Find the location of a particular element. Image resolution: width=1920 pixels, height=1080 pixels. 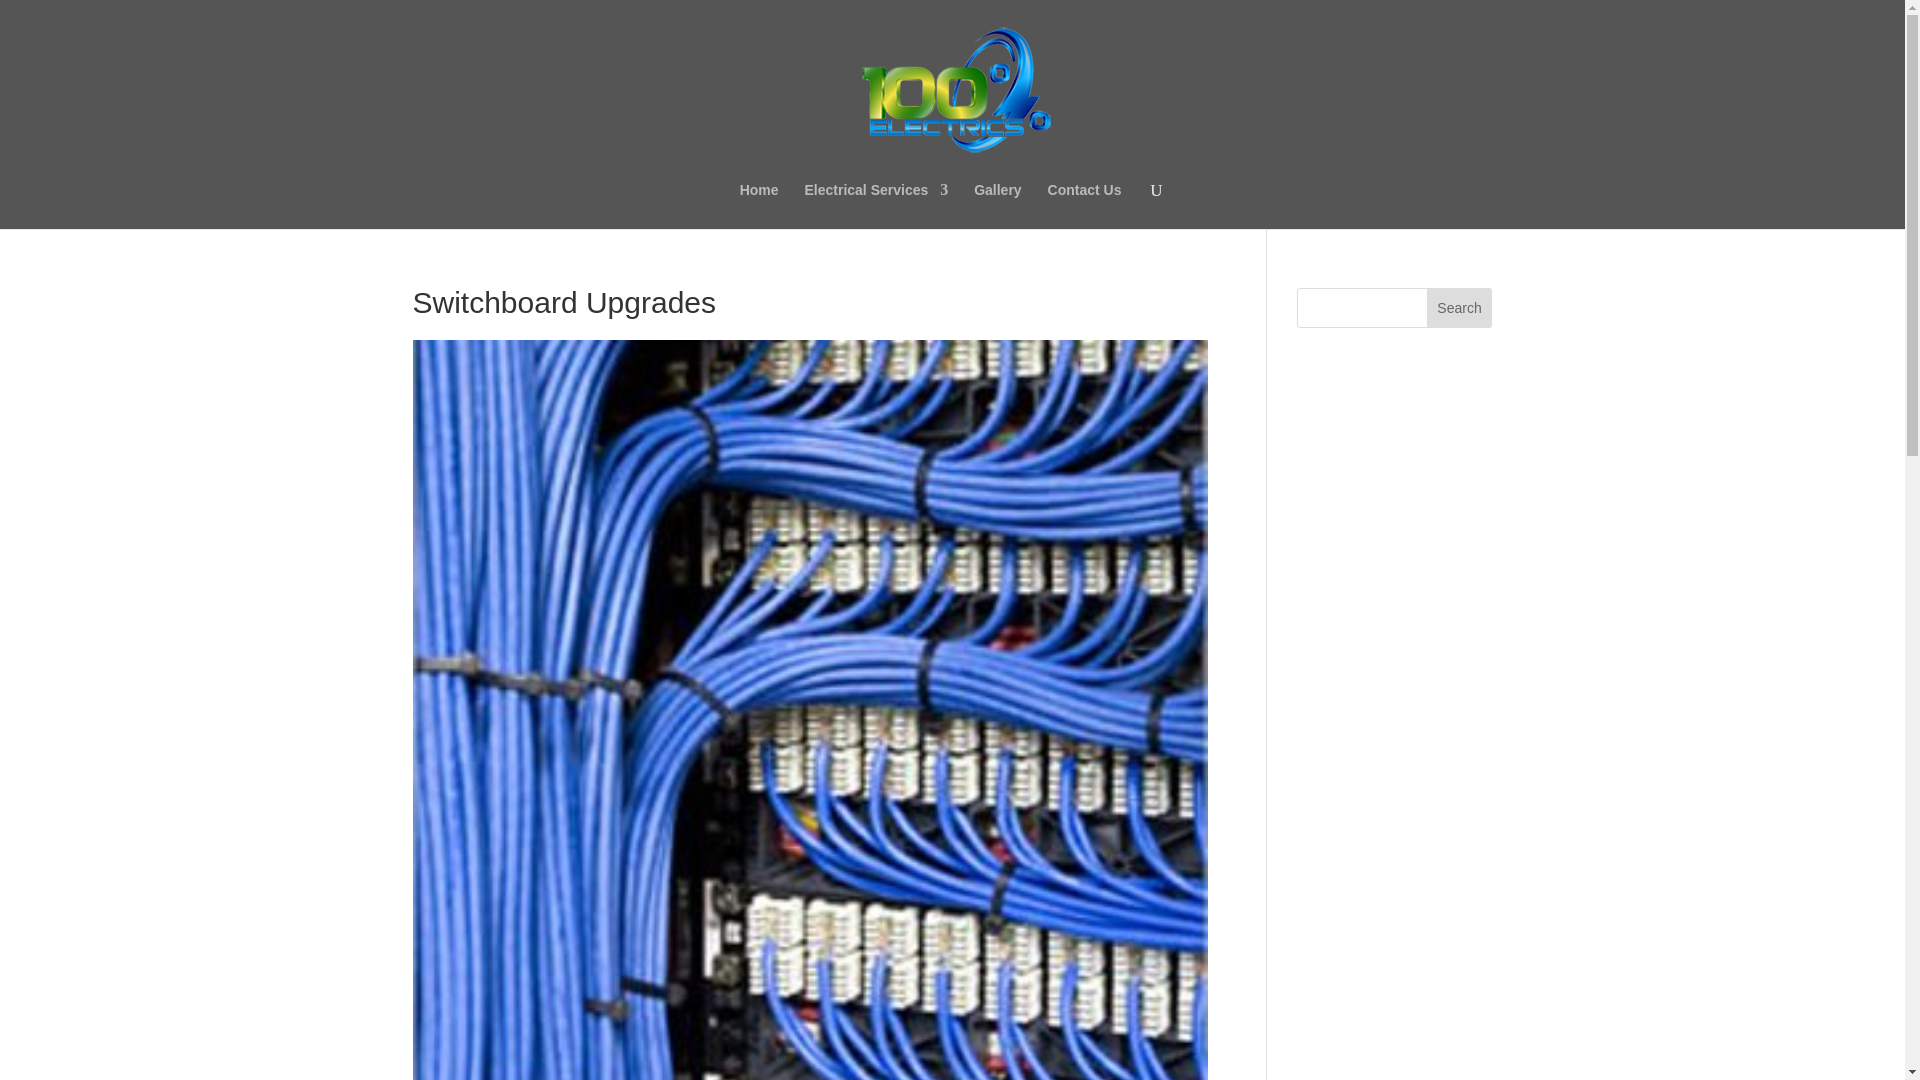

Search is located at coordinates (1460, 308).